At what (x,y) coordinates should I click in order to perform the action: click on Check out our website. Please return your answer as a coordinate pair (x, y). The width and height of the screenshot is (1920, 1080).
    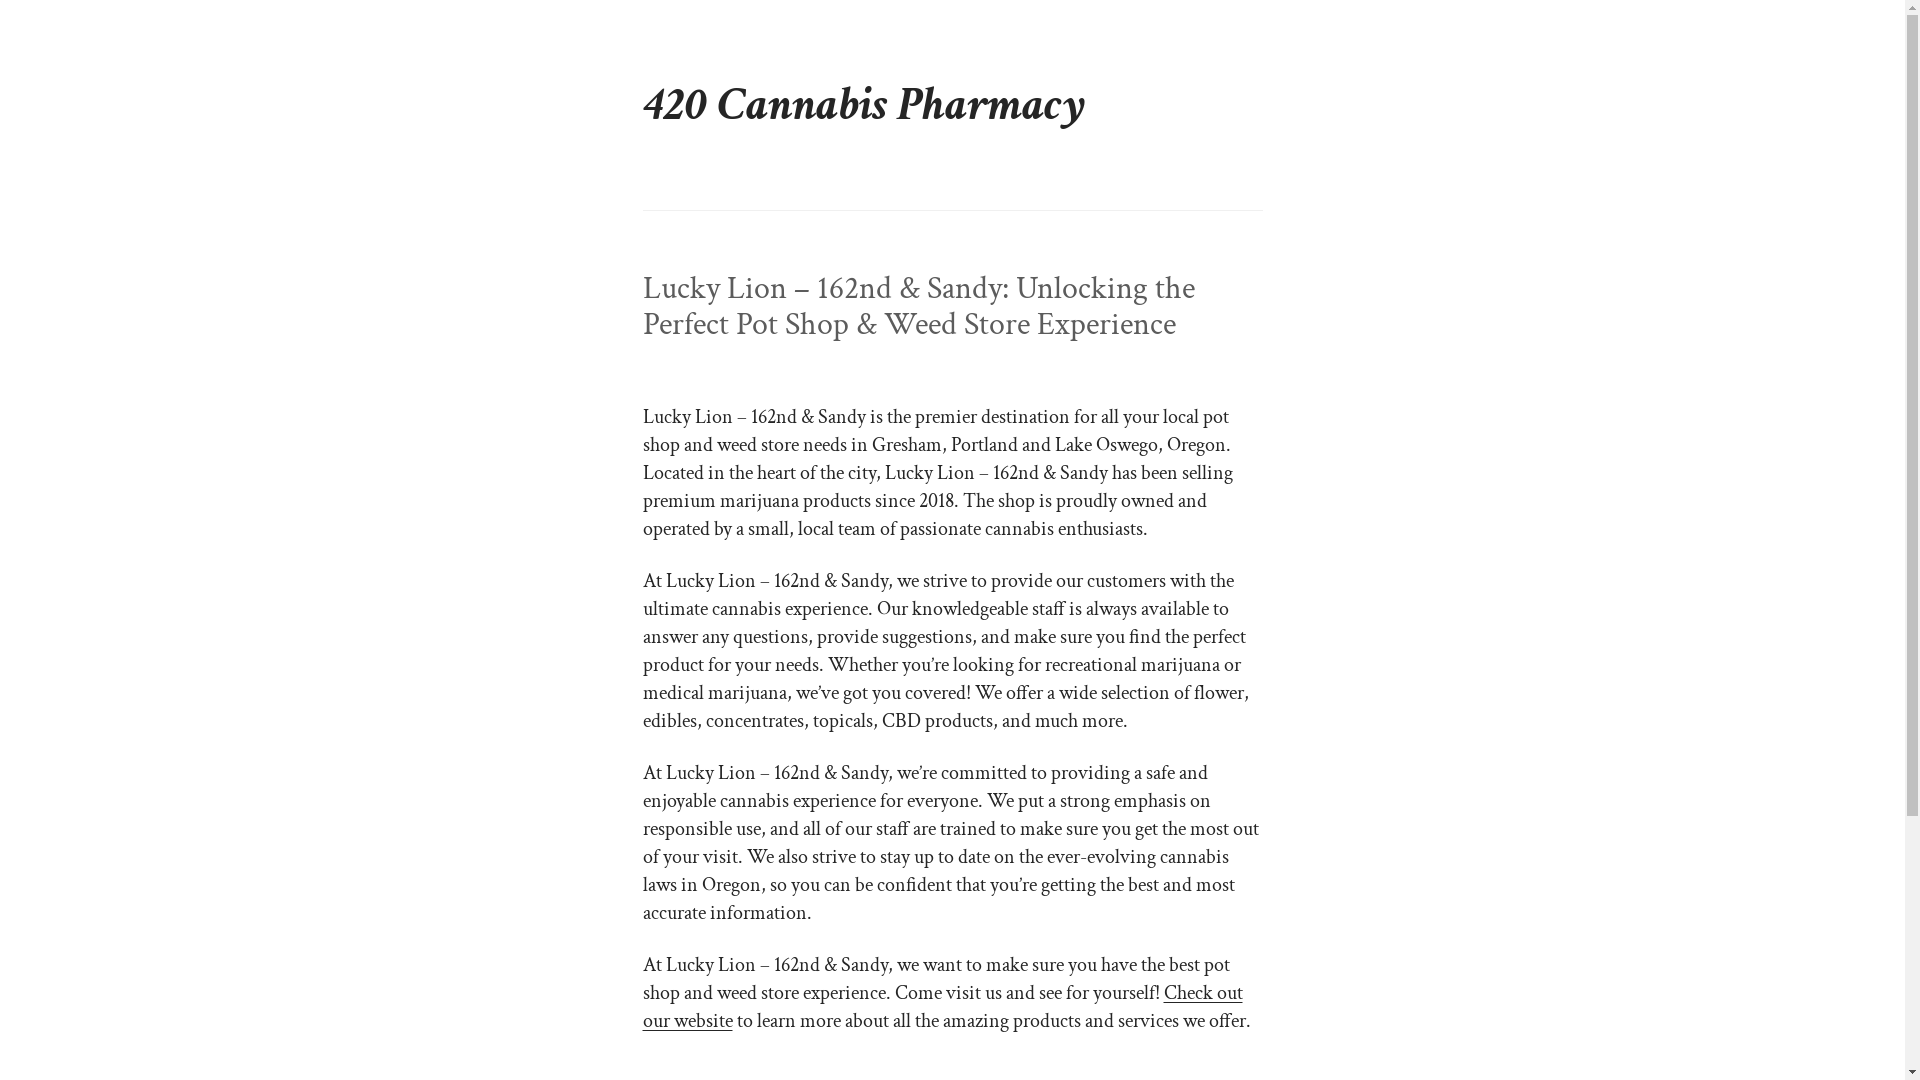
    Looking at the image, I should click on (942, 1007).